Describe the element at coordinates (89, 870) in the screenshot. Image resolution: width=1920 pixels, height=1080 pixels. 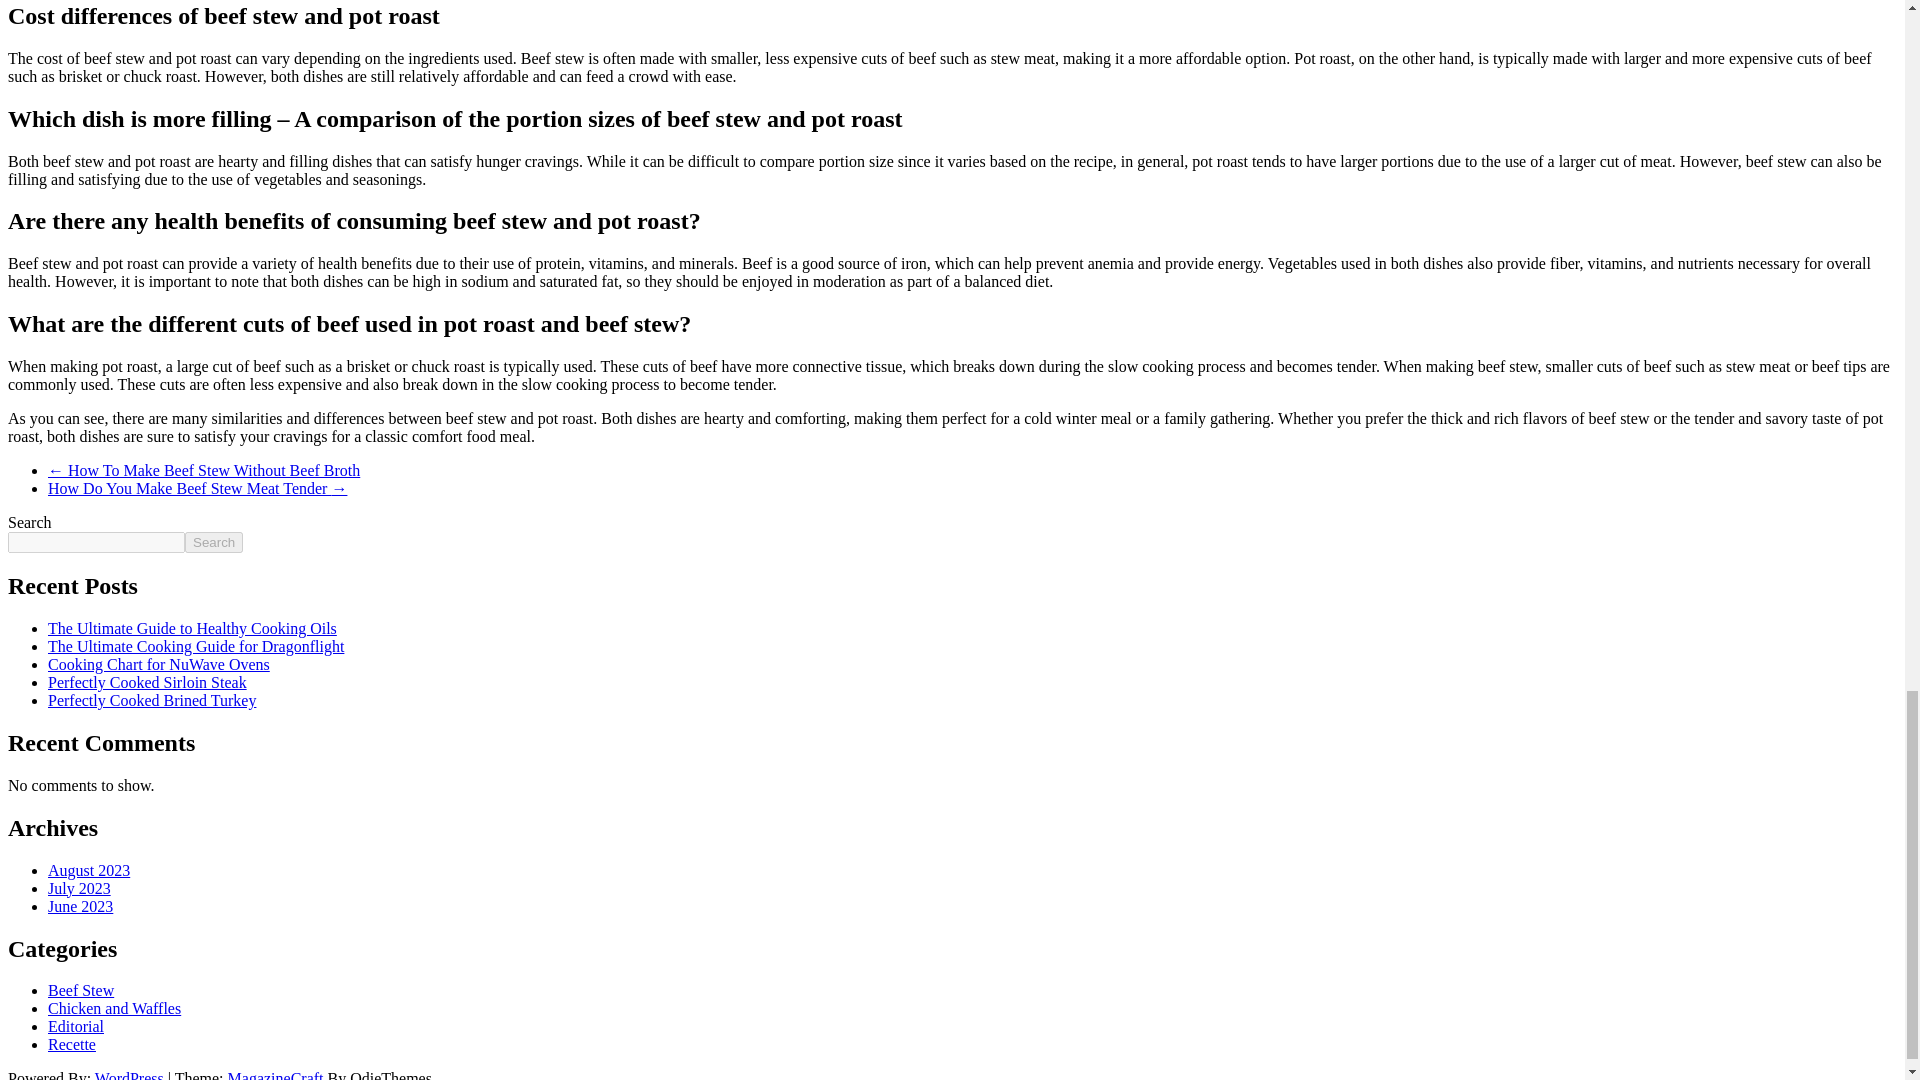
I see `August 2023` at that location.